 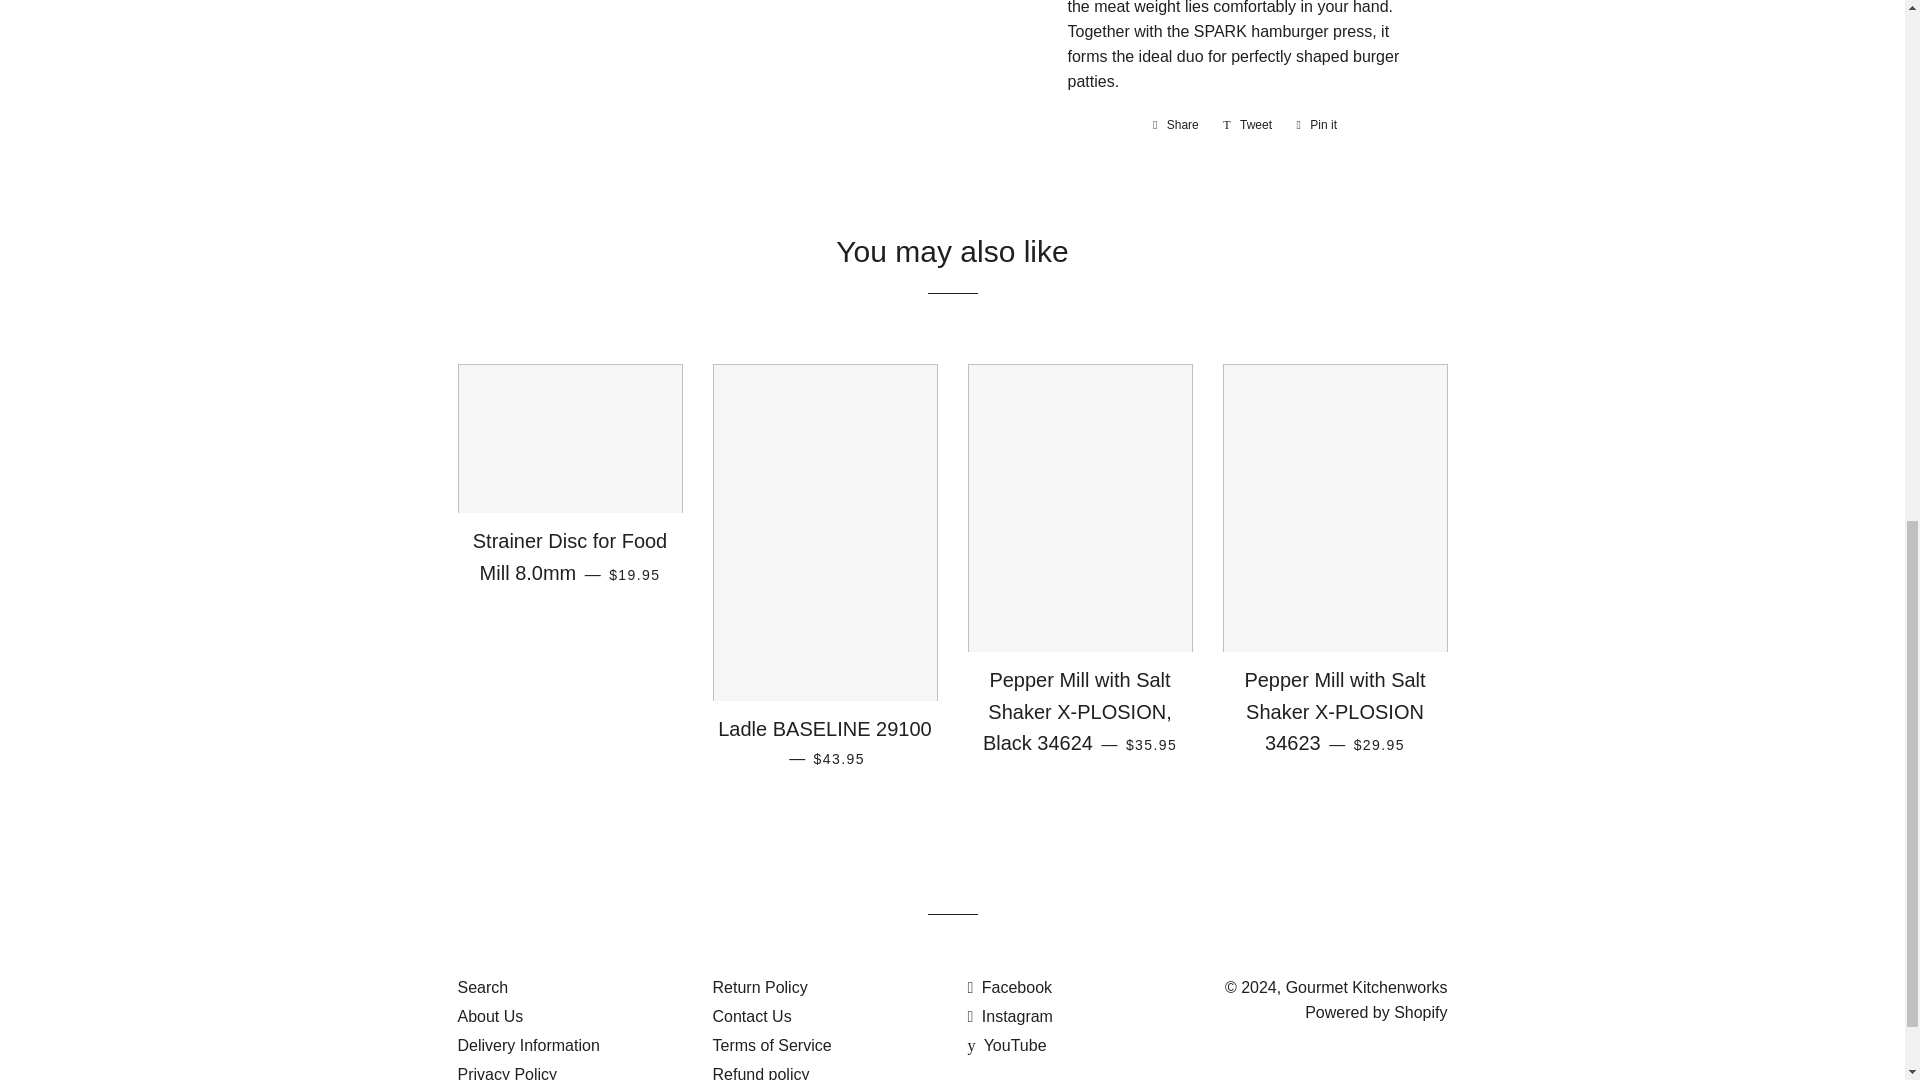 What do you see at coordinates (1176, 125) in the screenshot?
I see `Share on Facebook` at bounding box center [1176, 125].